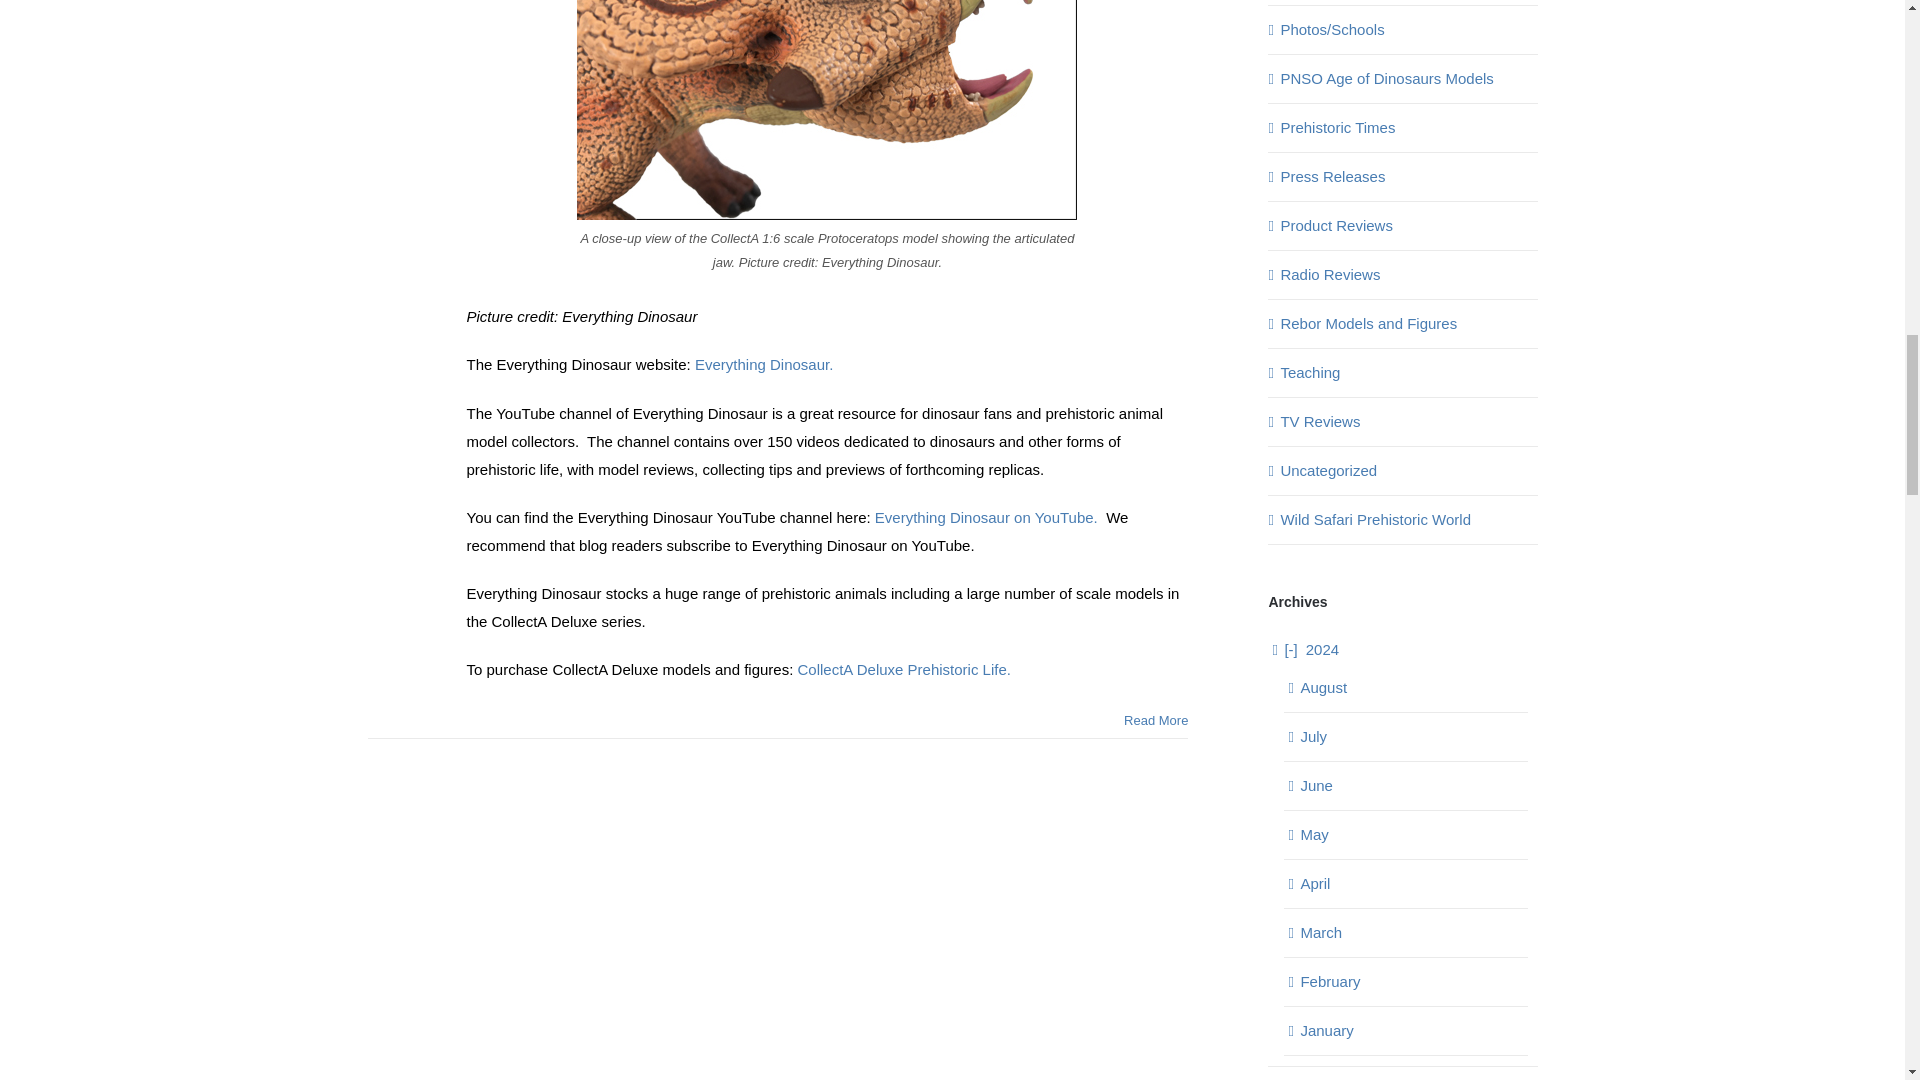  Describe the element at coordinates (1156, 720) in the screenshot. I see `Read More` at that location.